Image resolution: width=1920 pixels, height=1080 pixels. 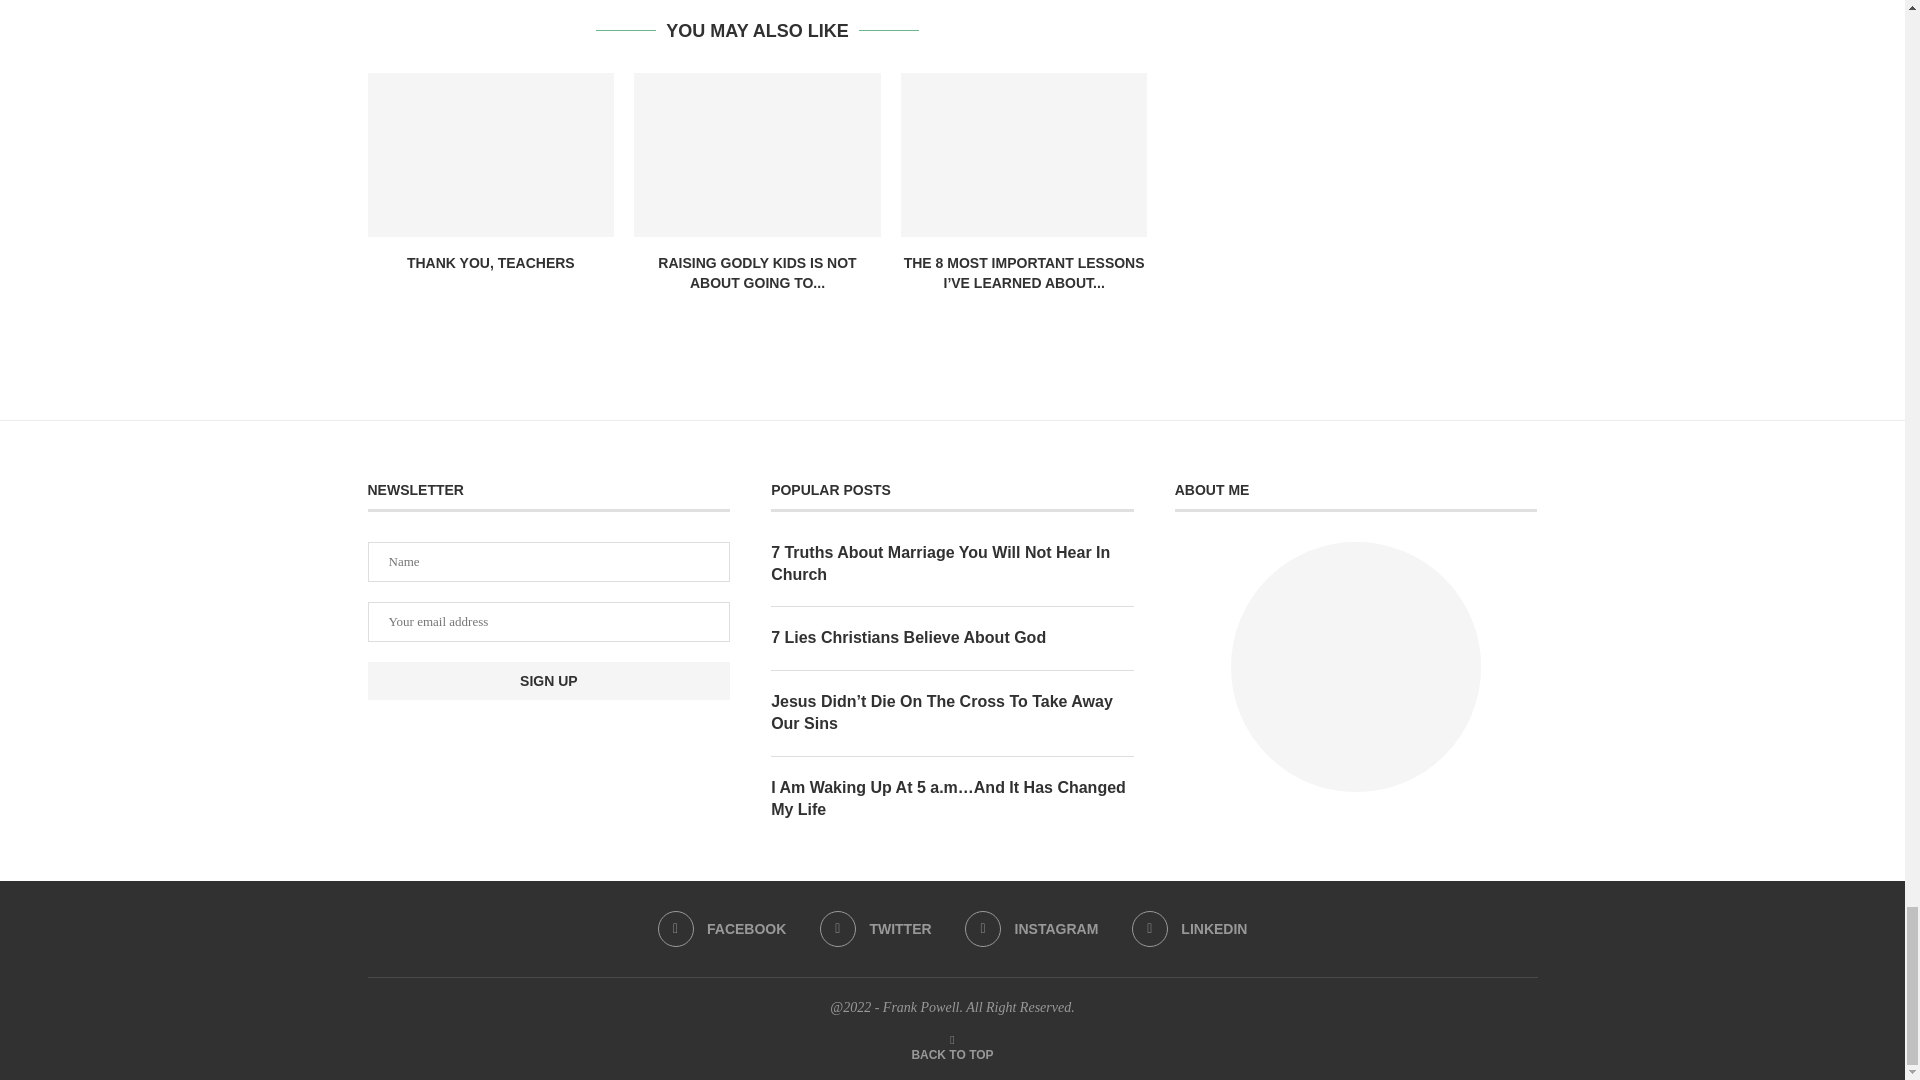 What do you see at coordinates (757, 272) in the screenshot?
I see `RAISING GODLY KIDS IS NOT ABOUT GOING TO...` at bounding box center [757, 272].